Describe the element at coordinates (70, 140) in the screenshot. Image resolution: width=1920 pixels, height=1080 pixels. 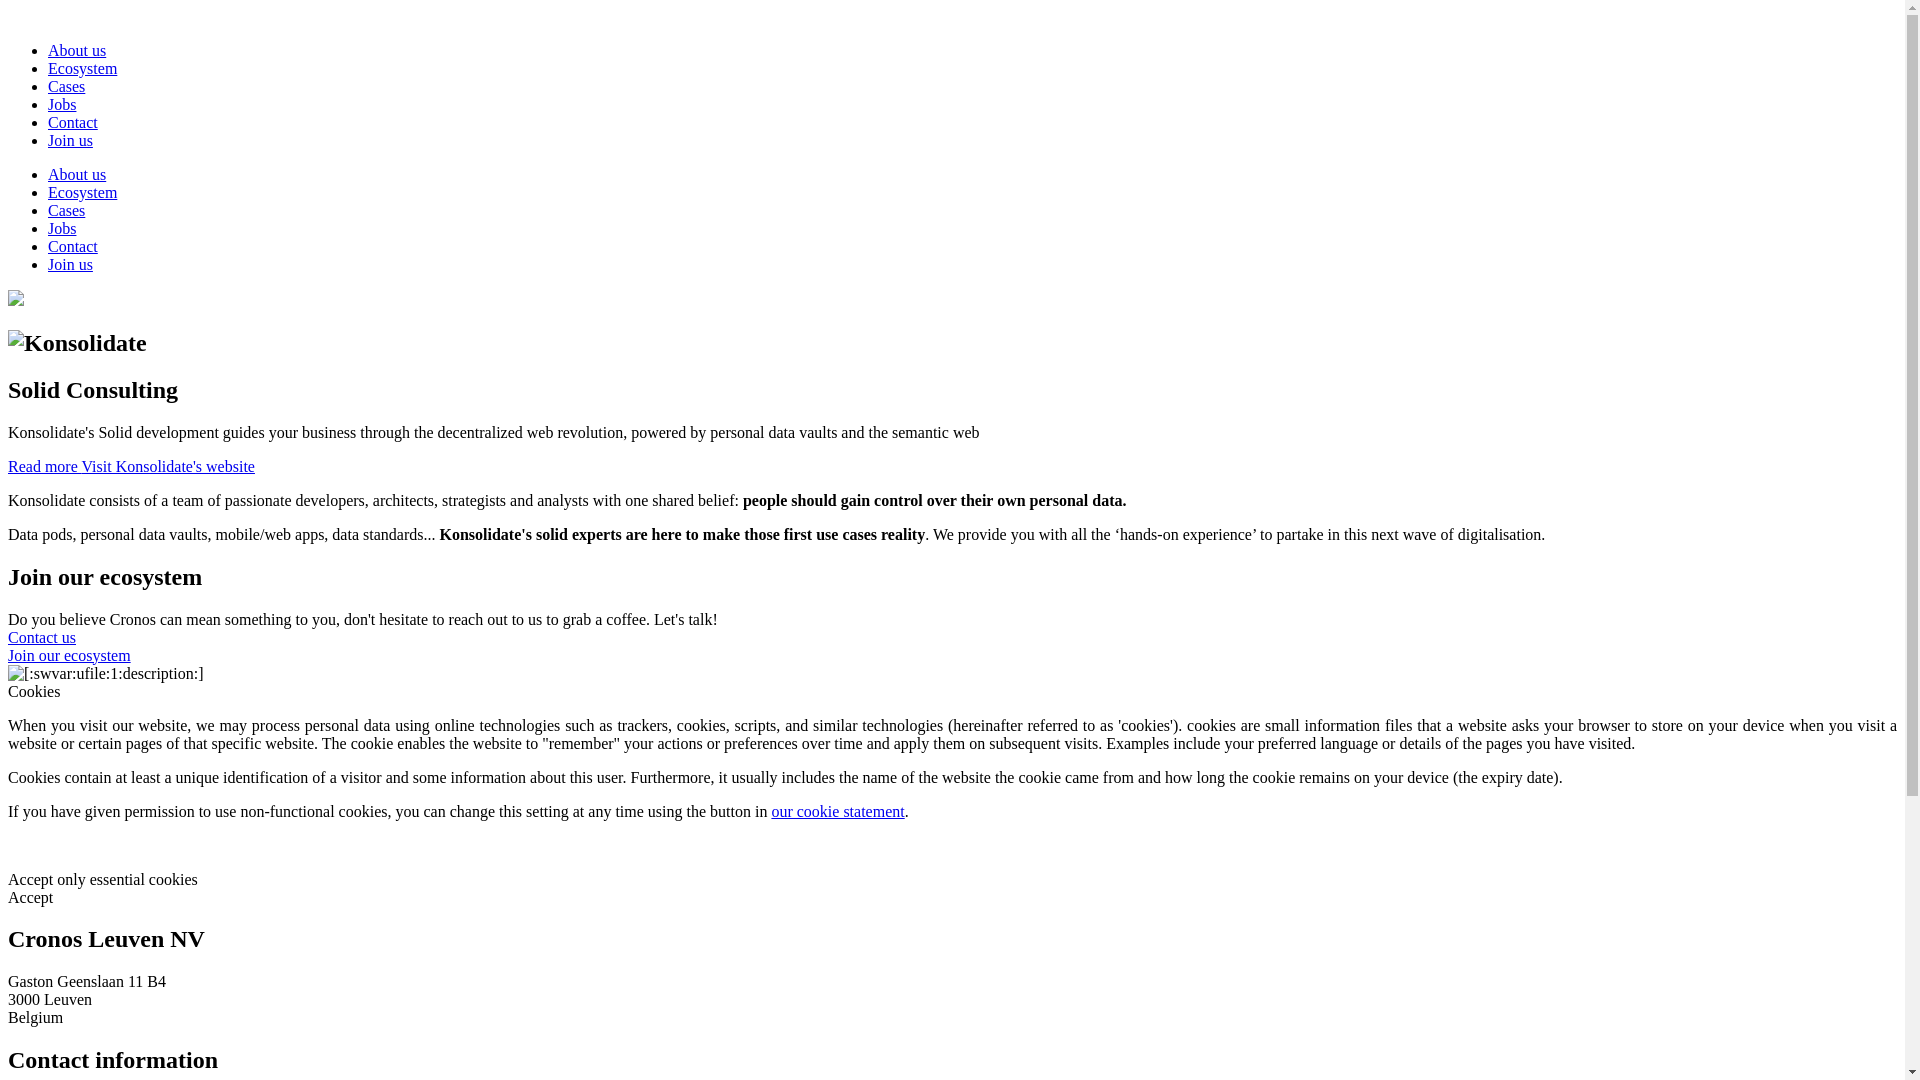
I see `Join us` at that location.